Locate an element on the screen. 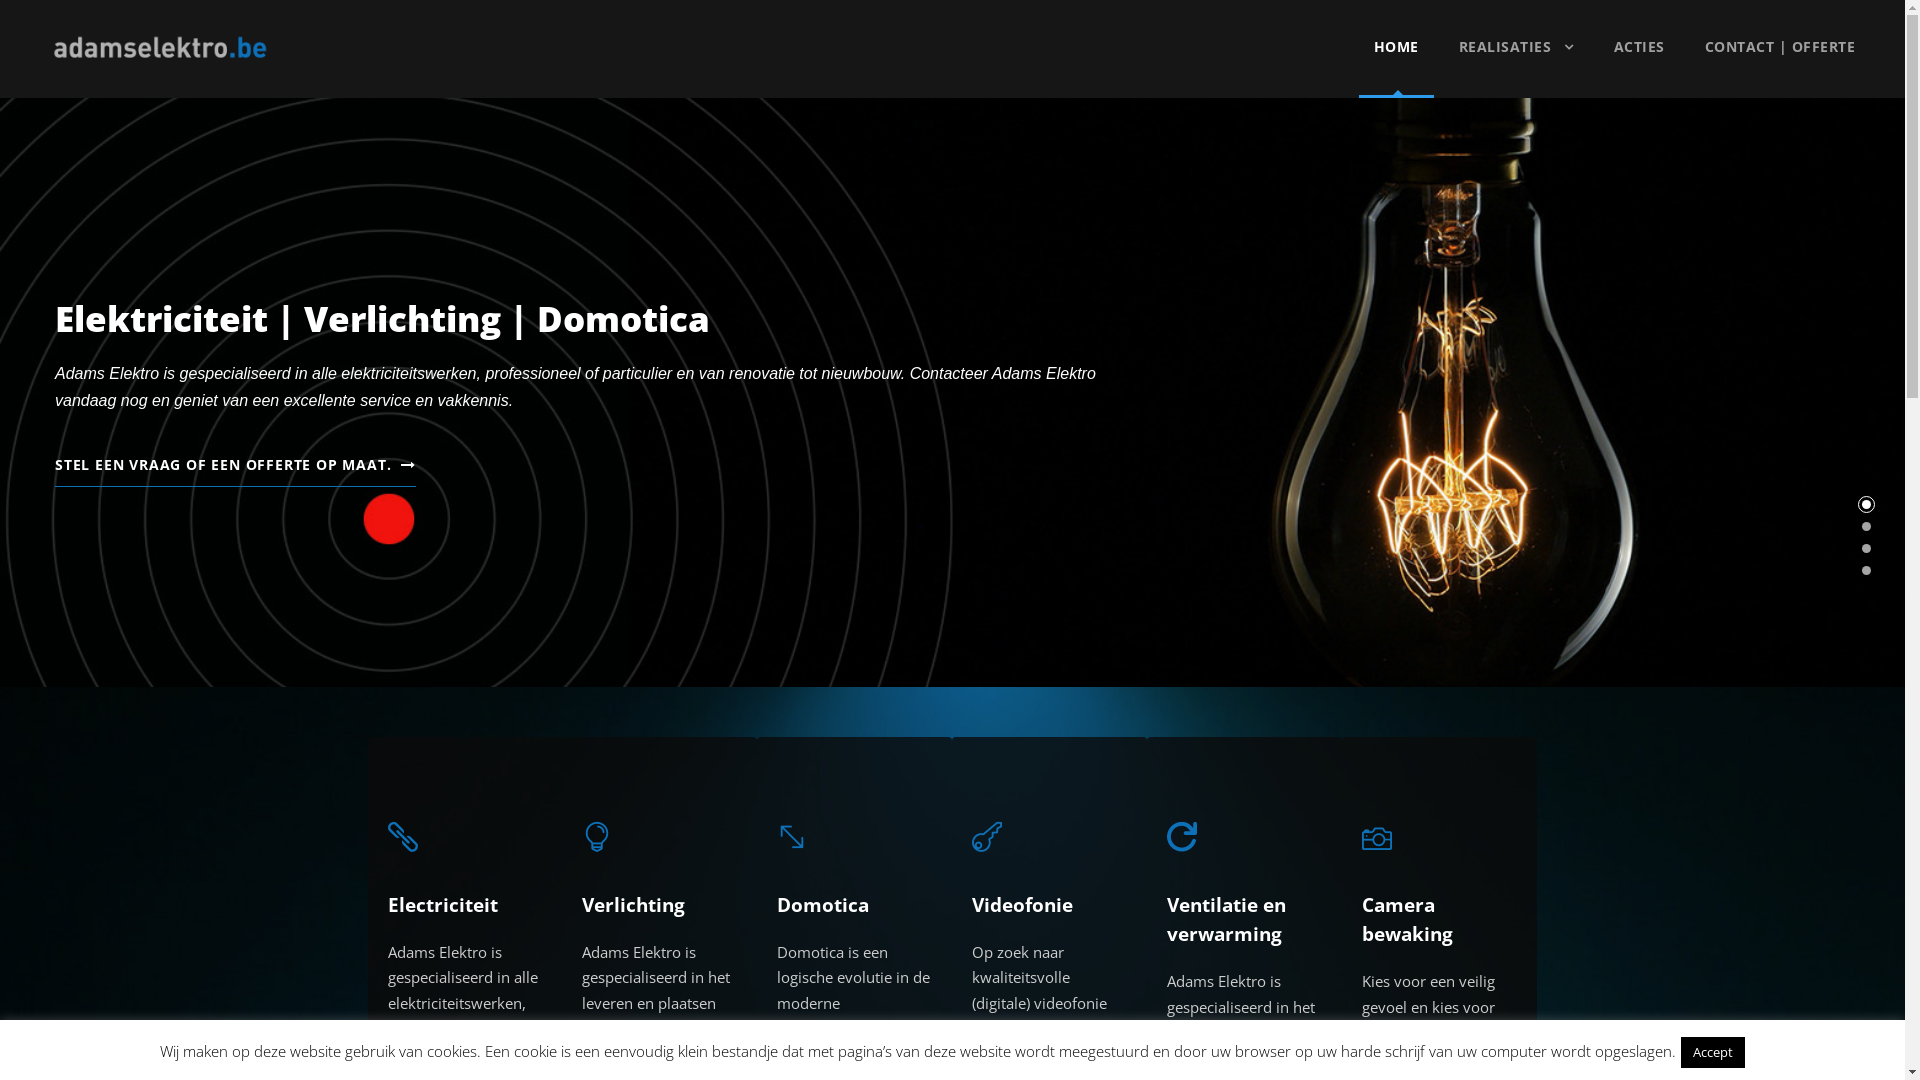  STEL EEN VRAAG OF EEN OFFERTE OP MAAT. is located at coordinates (236, 468).